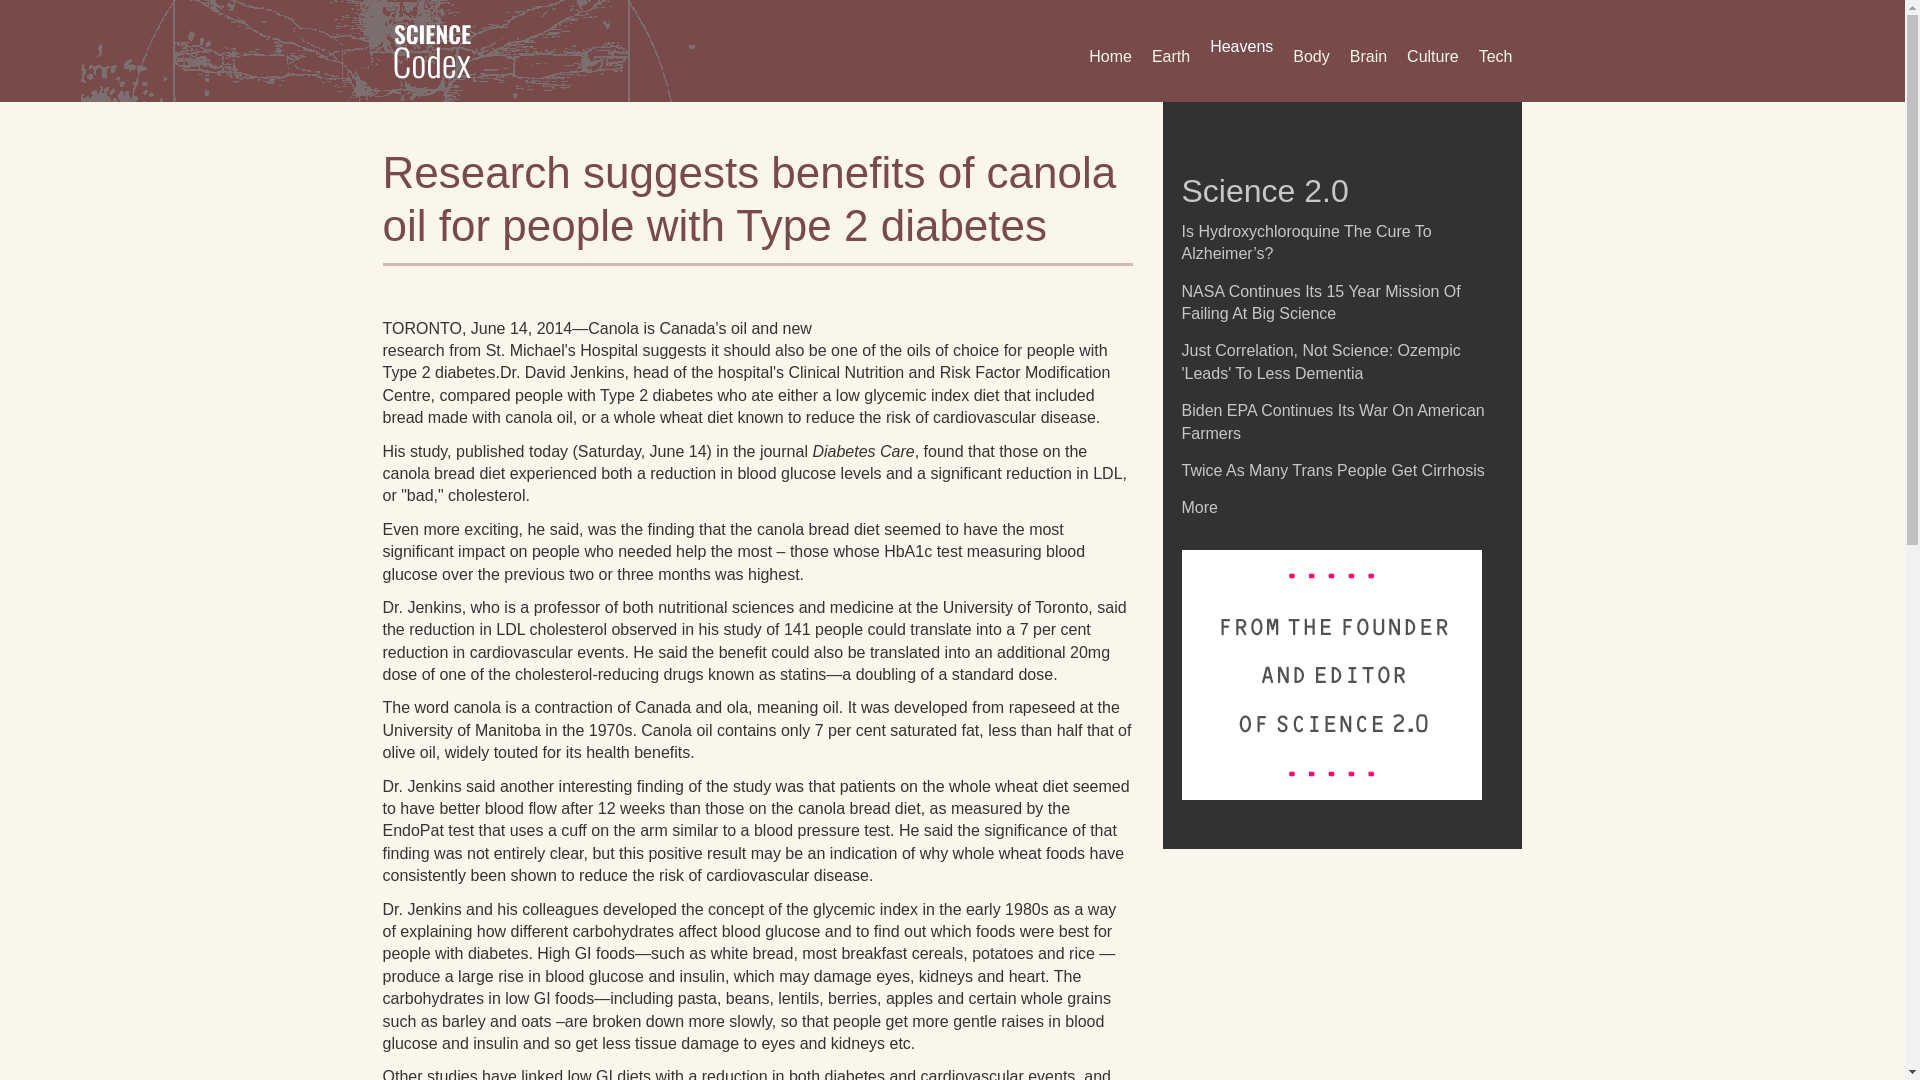  Describe the element at coordinates (1200, 507) in the screenshot. I see `View this feed's recent news.` at that location.